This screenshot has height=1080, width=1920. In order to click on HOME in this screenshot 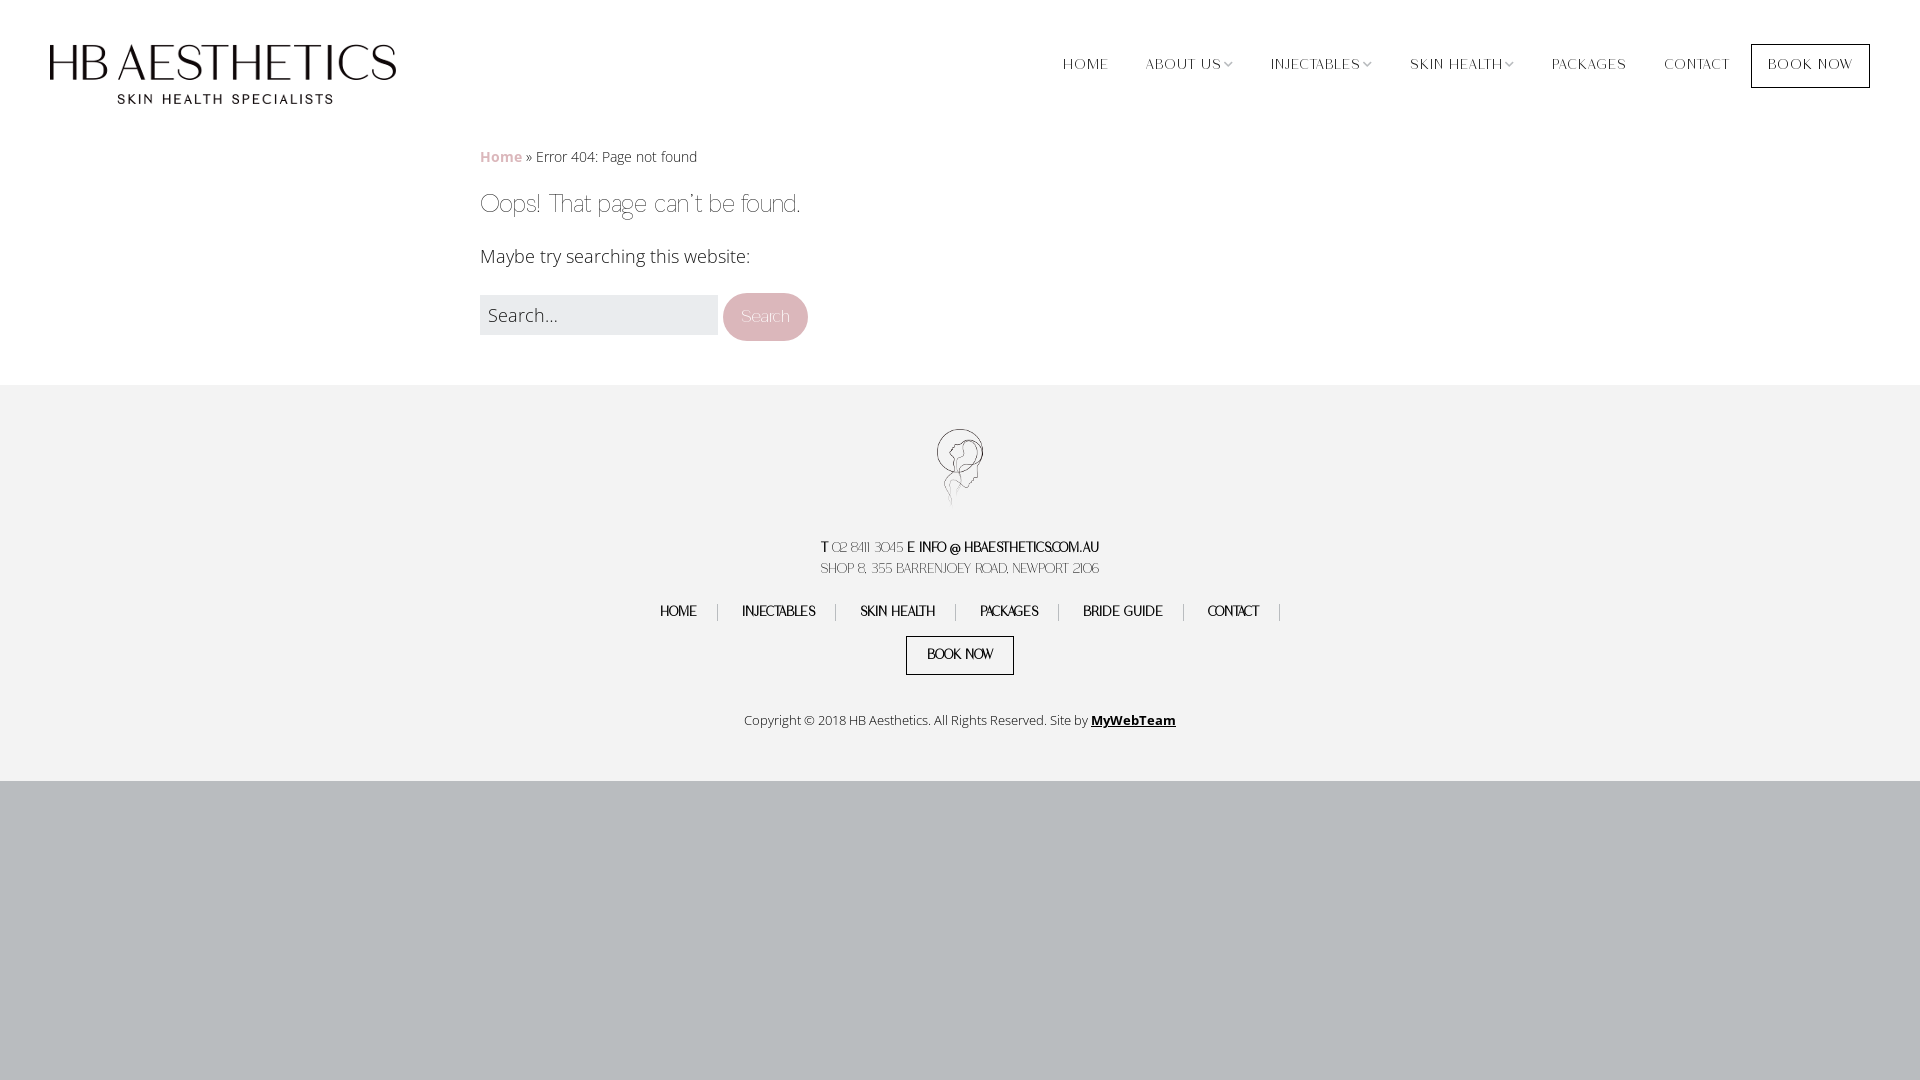, I will do `click(679, 612)`.